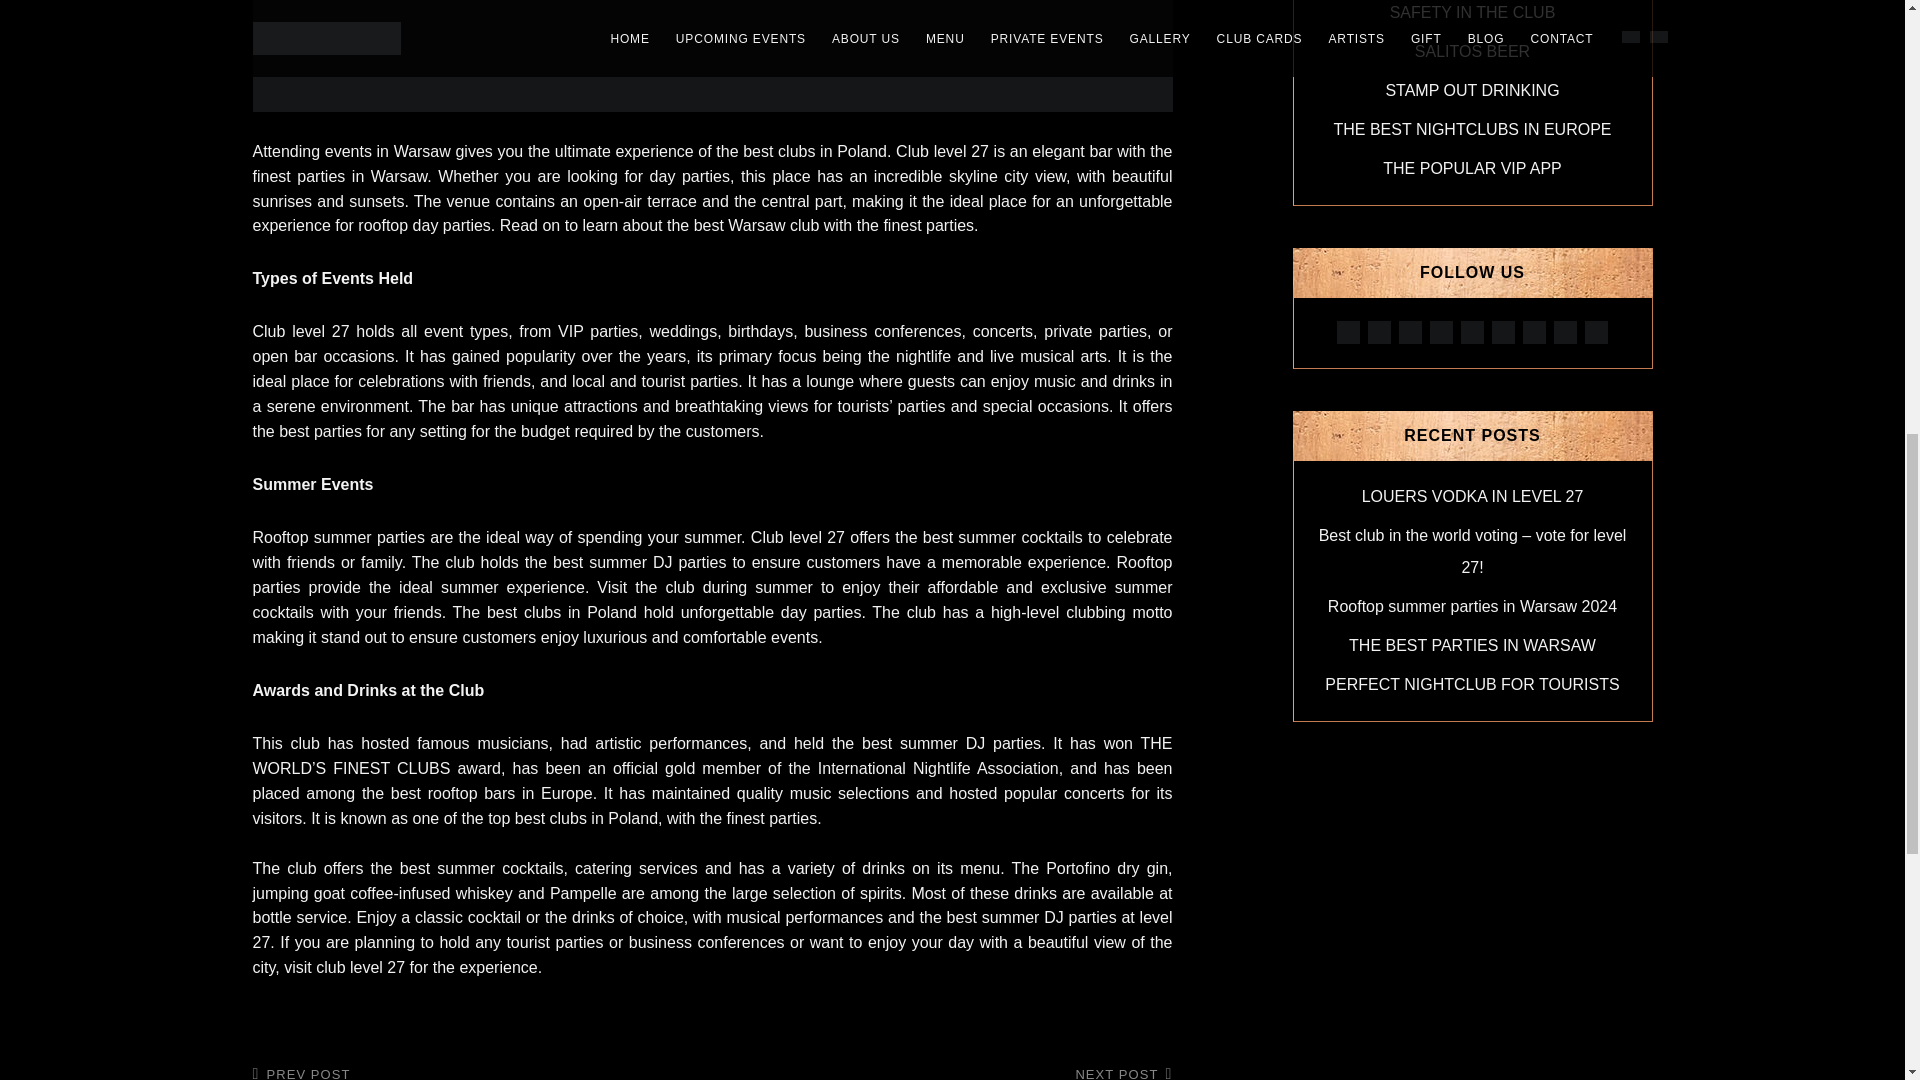 The height and width of the screenshot is (1080, 1920). What do you see at coordinates (1442, 331) in the screenshot?
I see `YouTube` at bounding box center [1442, 331].